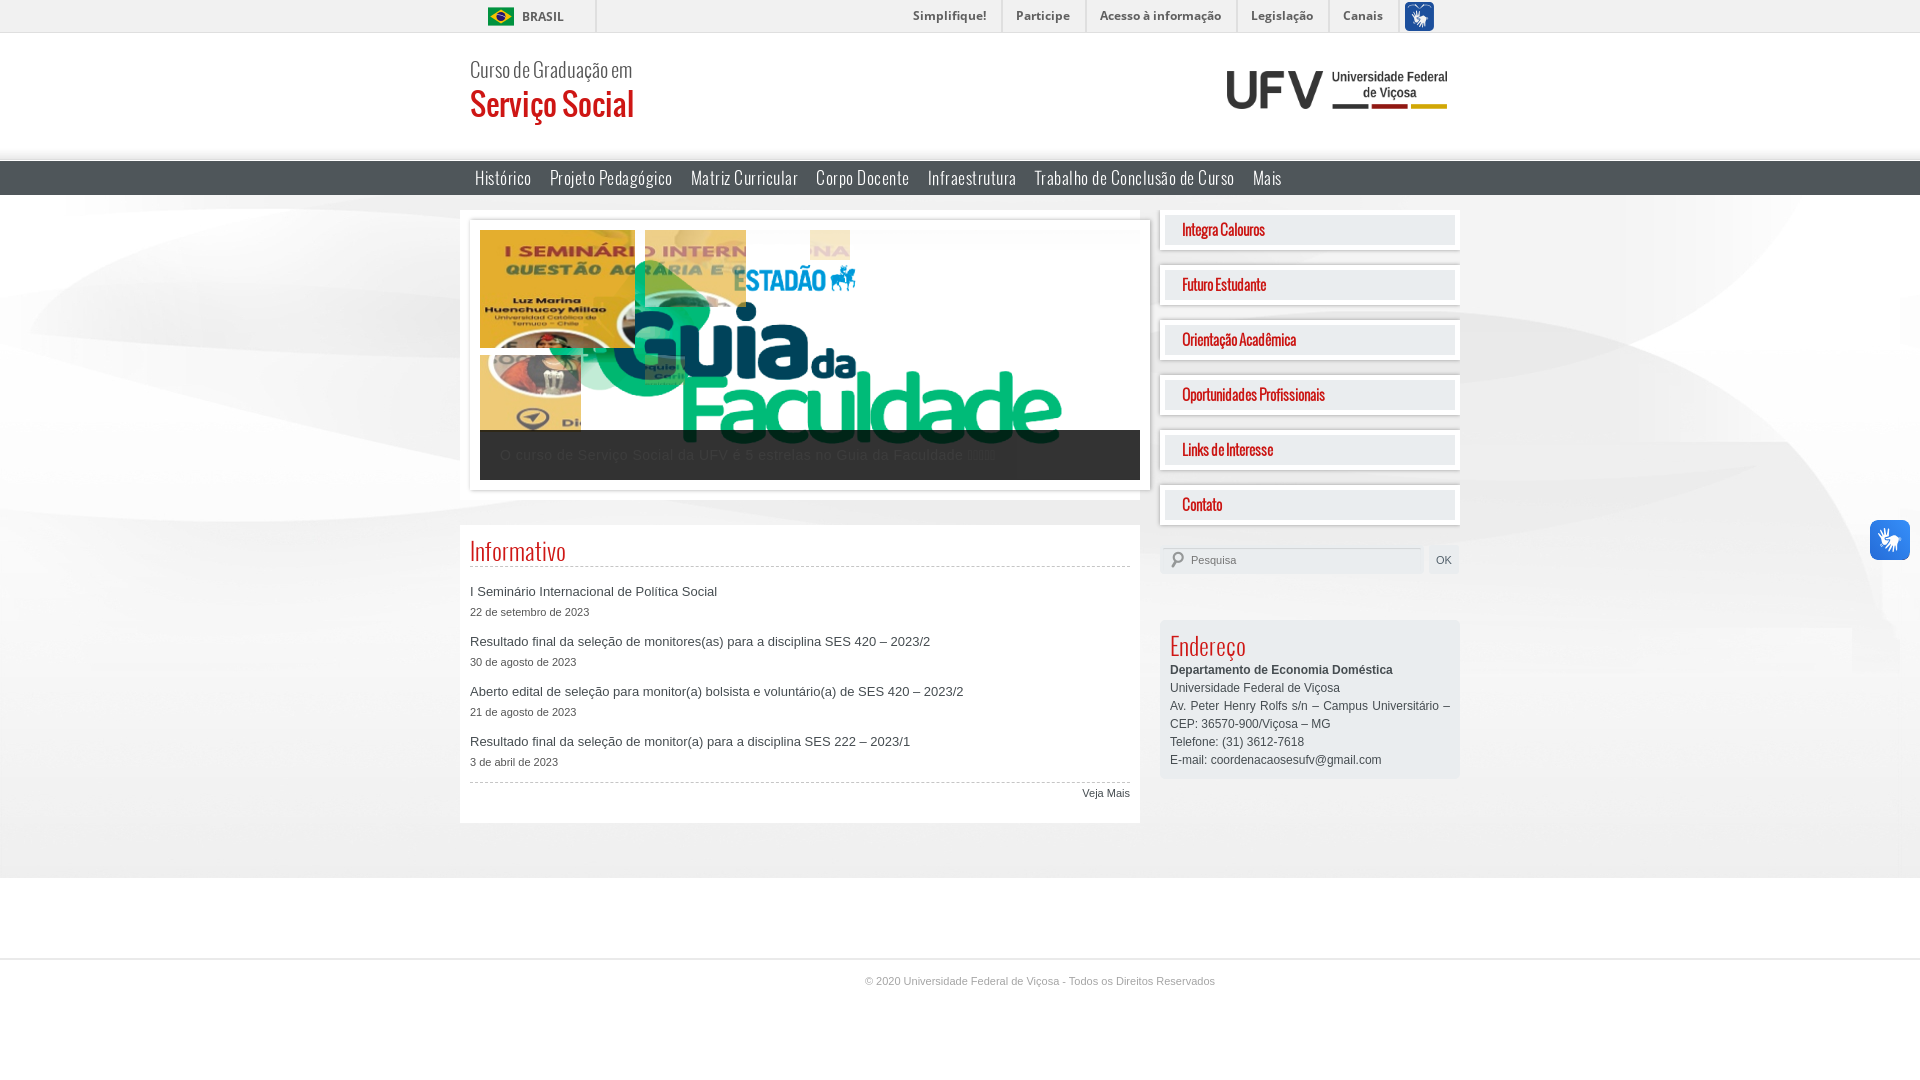 Image resolution: width=1920 pixels, height=1080 pixels. I want to click on Contato, so click(1310, 505).